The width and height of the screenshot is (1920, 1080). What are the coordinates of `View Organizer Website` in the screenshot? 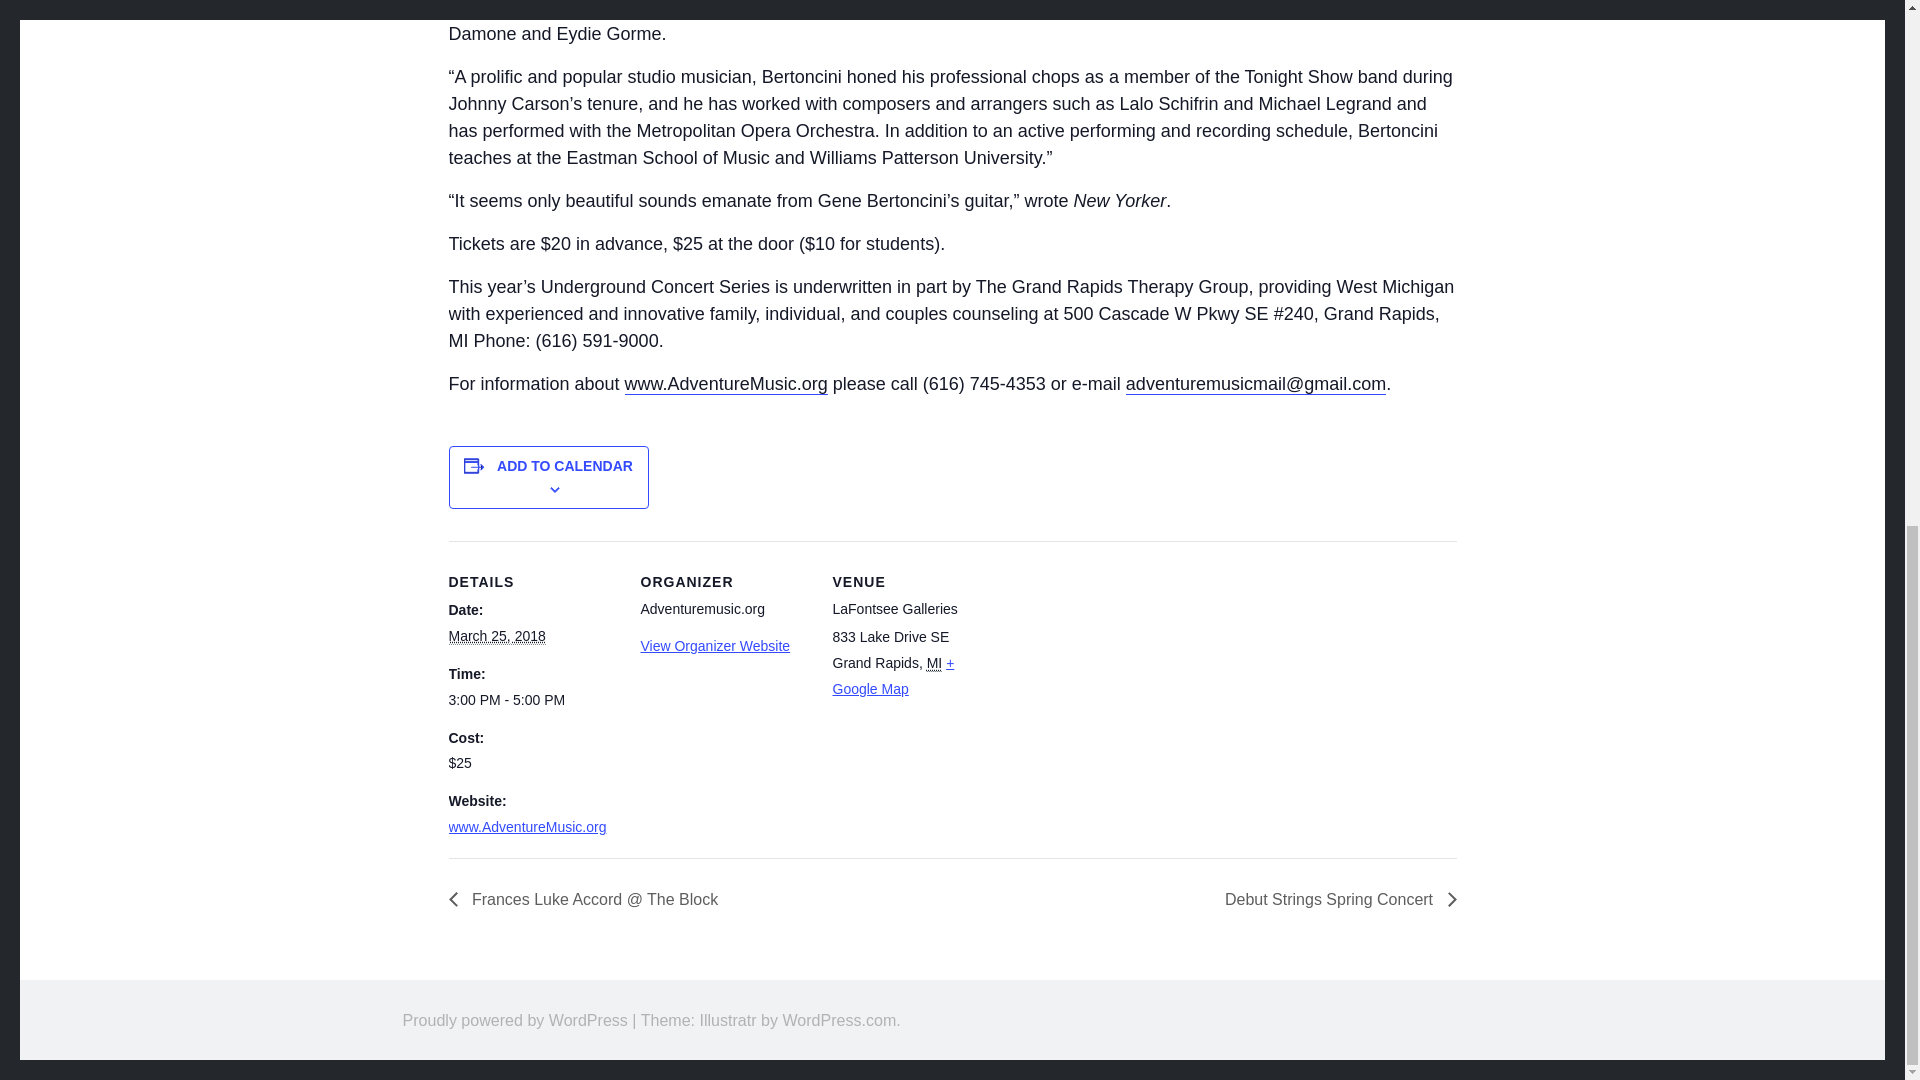 It's located at (714, 646).